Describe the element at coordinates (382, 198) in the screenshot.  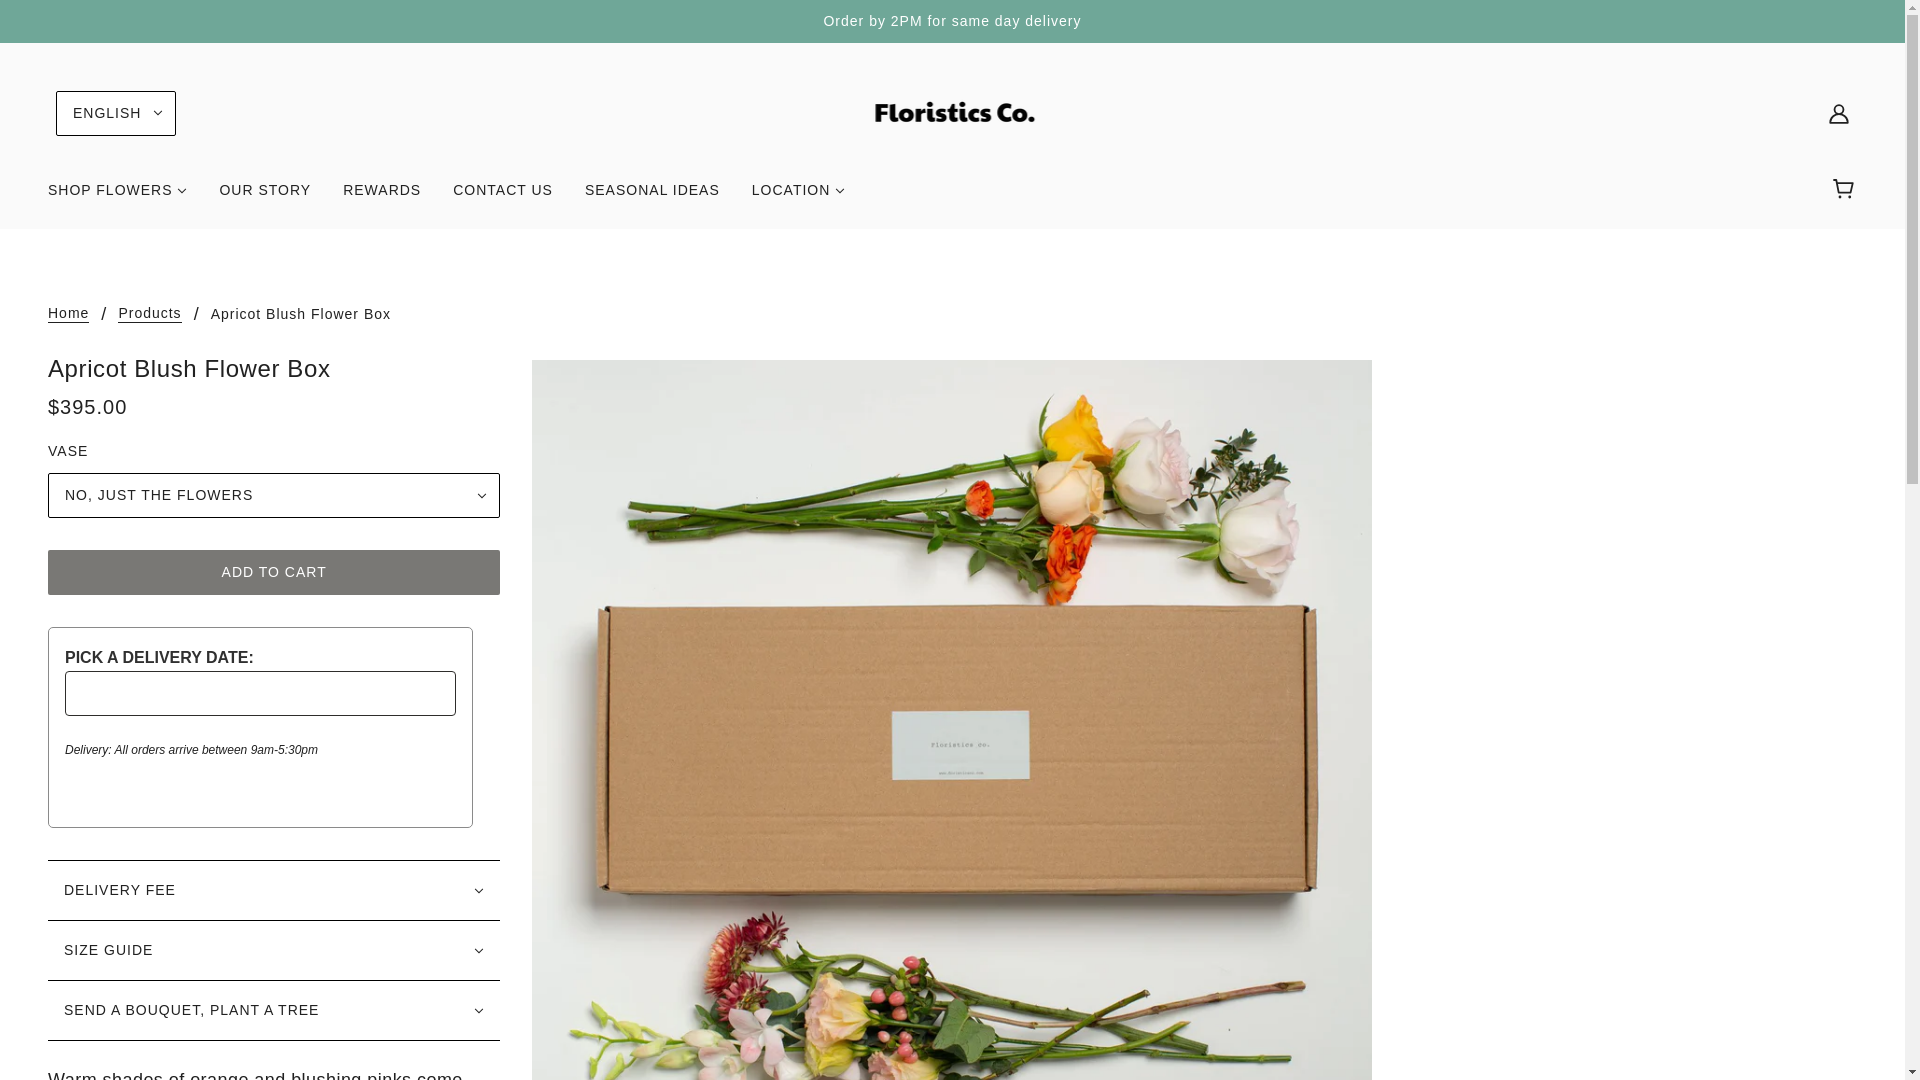
I see `REWARDS` at that location.